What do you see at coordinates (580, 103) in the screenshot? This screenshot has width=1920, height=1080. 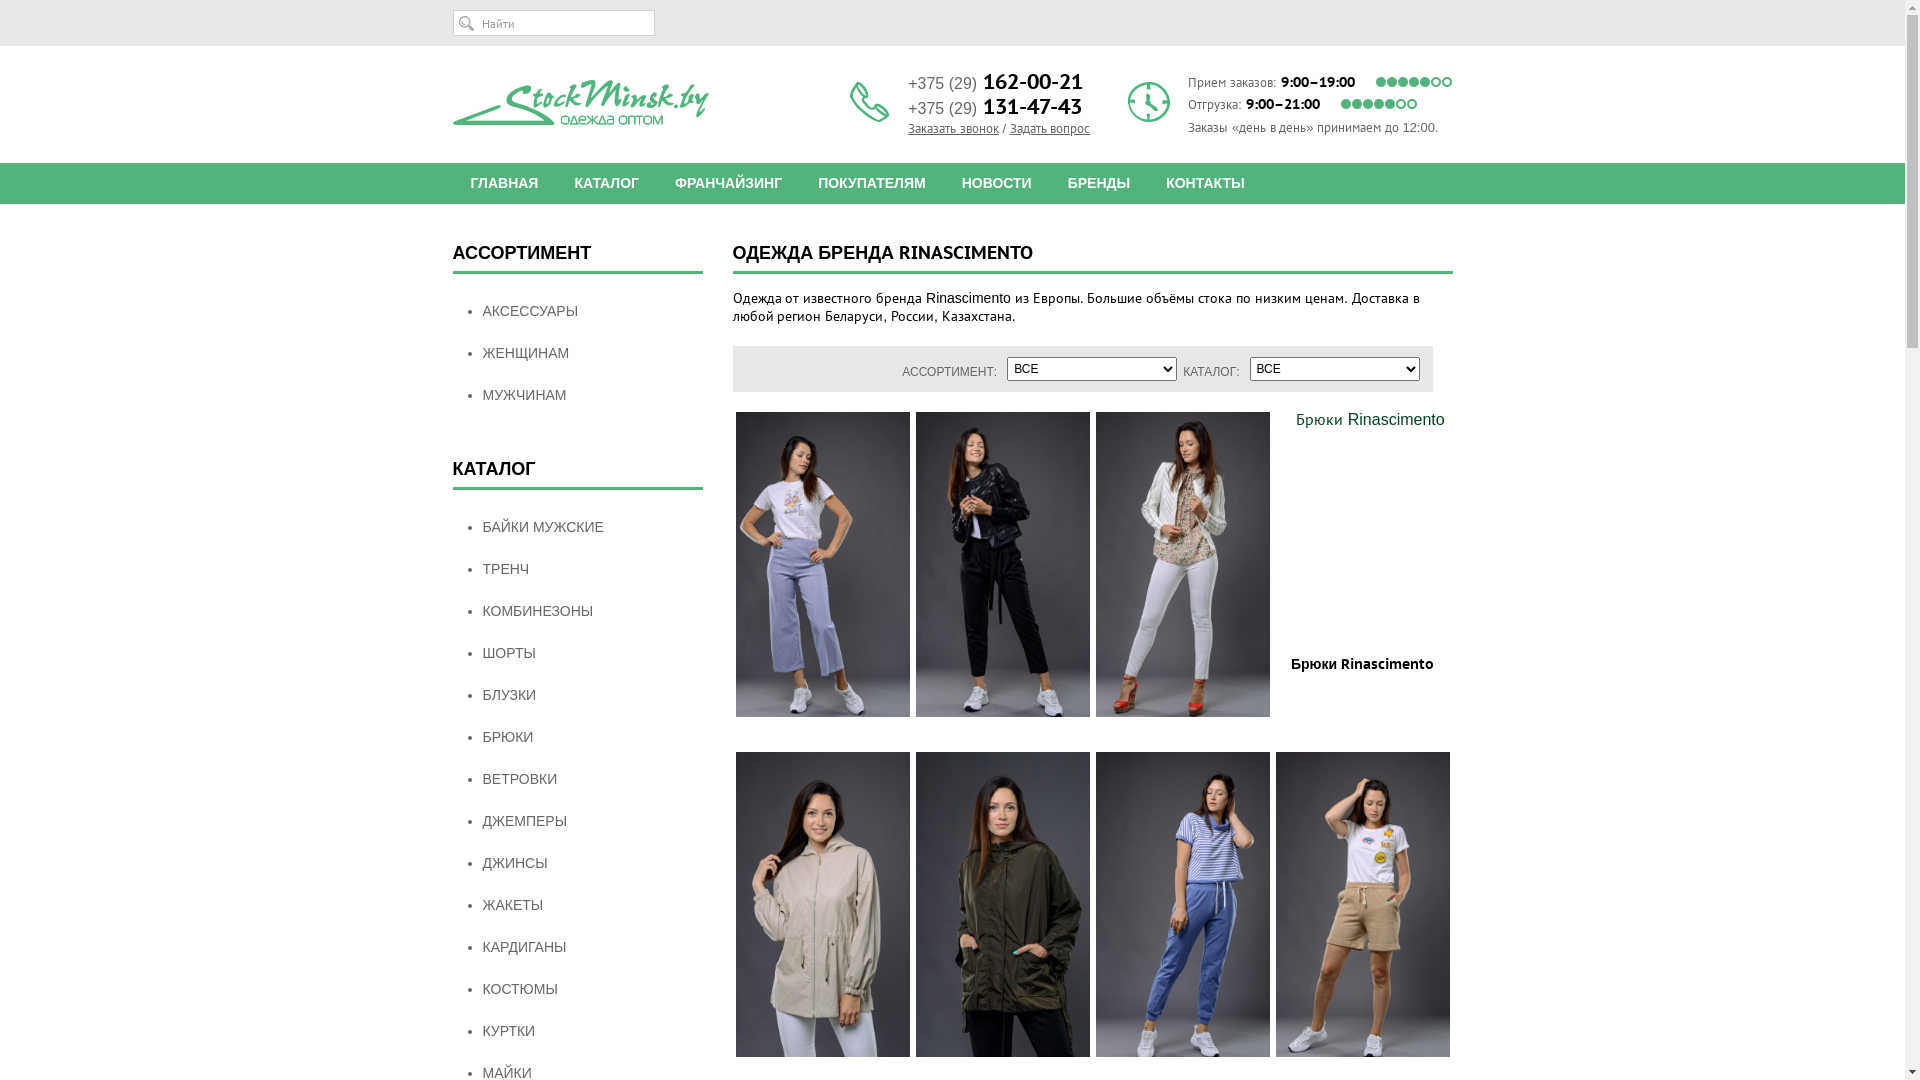 I see `StockMinsk.by` at bounding box center [580, 103].